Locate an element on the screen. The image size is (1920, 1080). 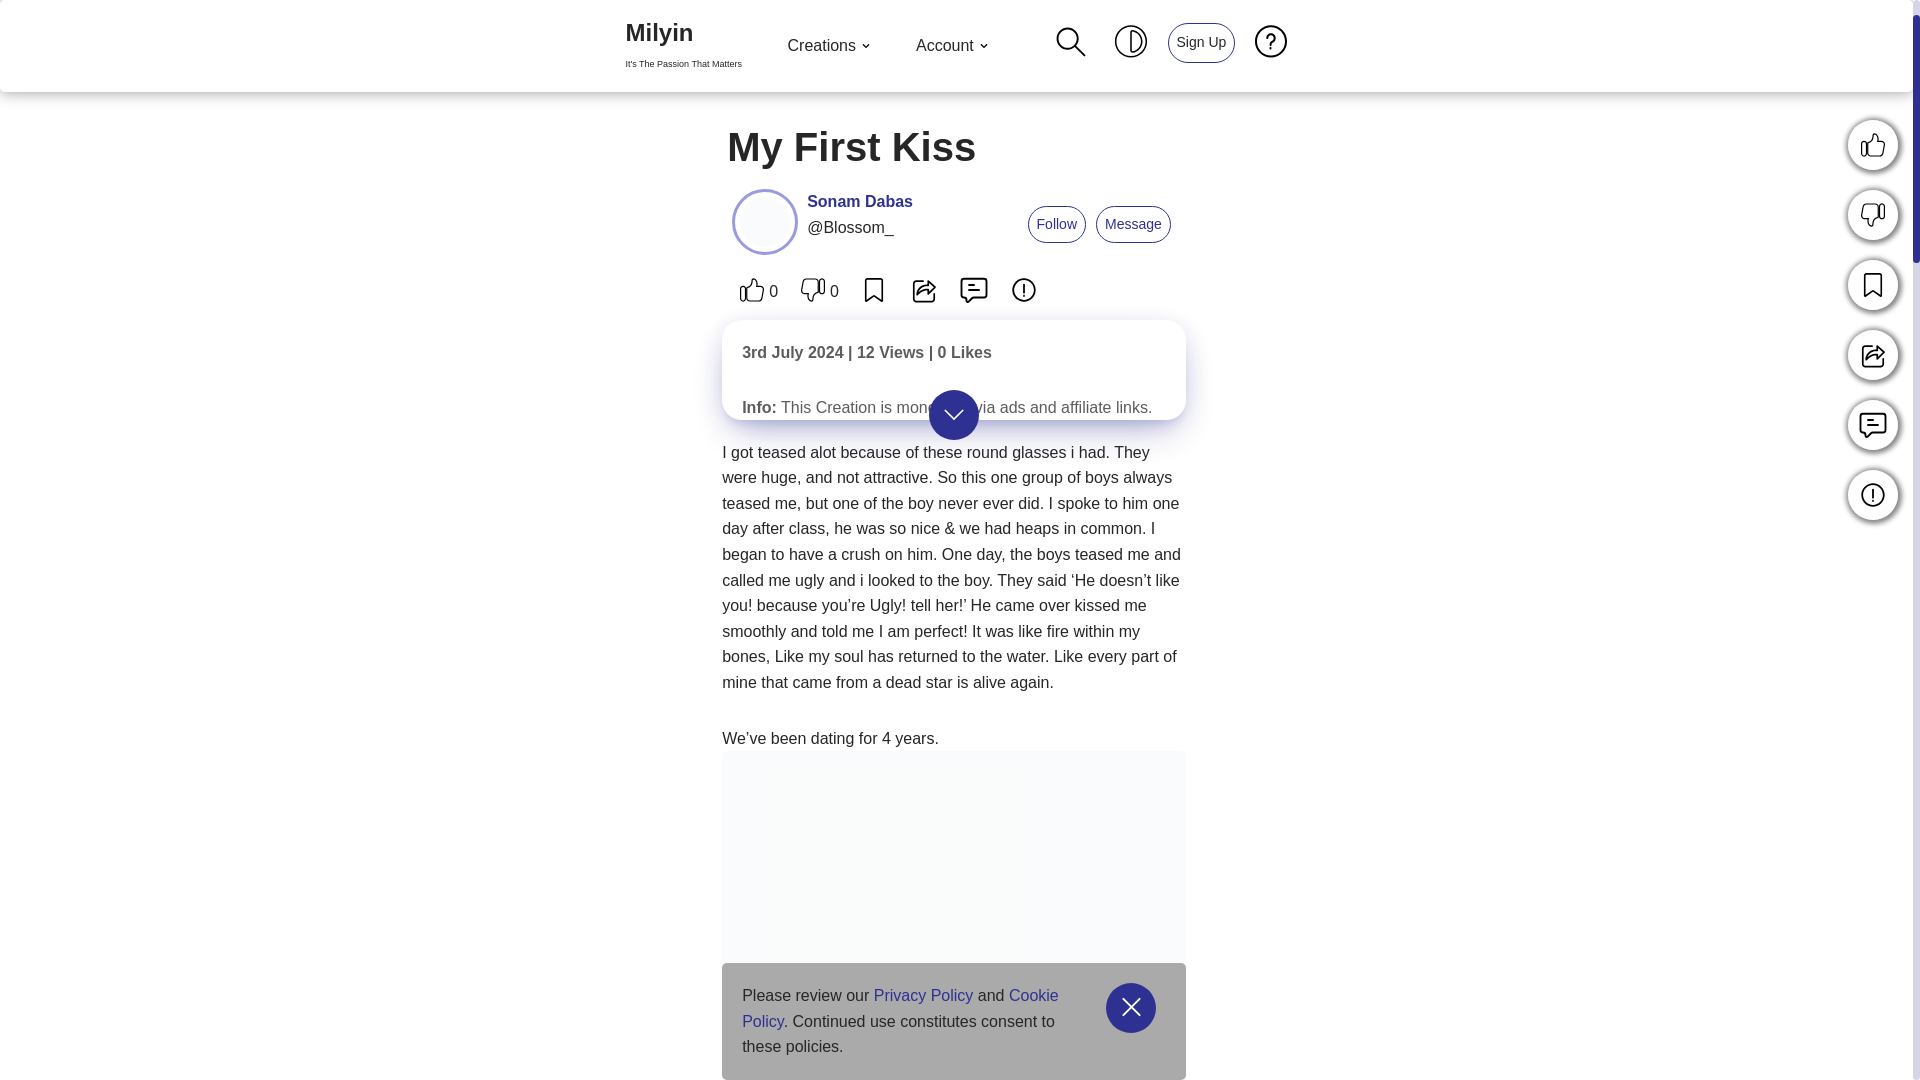
Message is located at coordinates (1134, 225).